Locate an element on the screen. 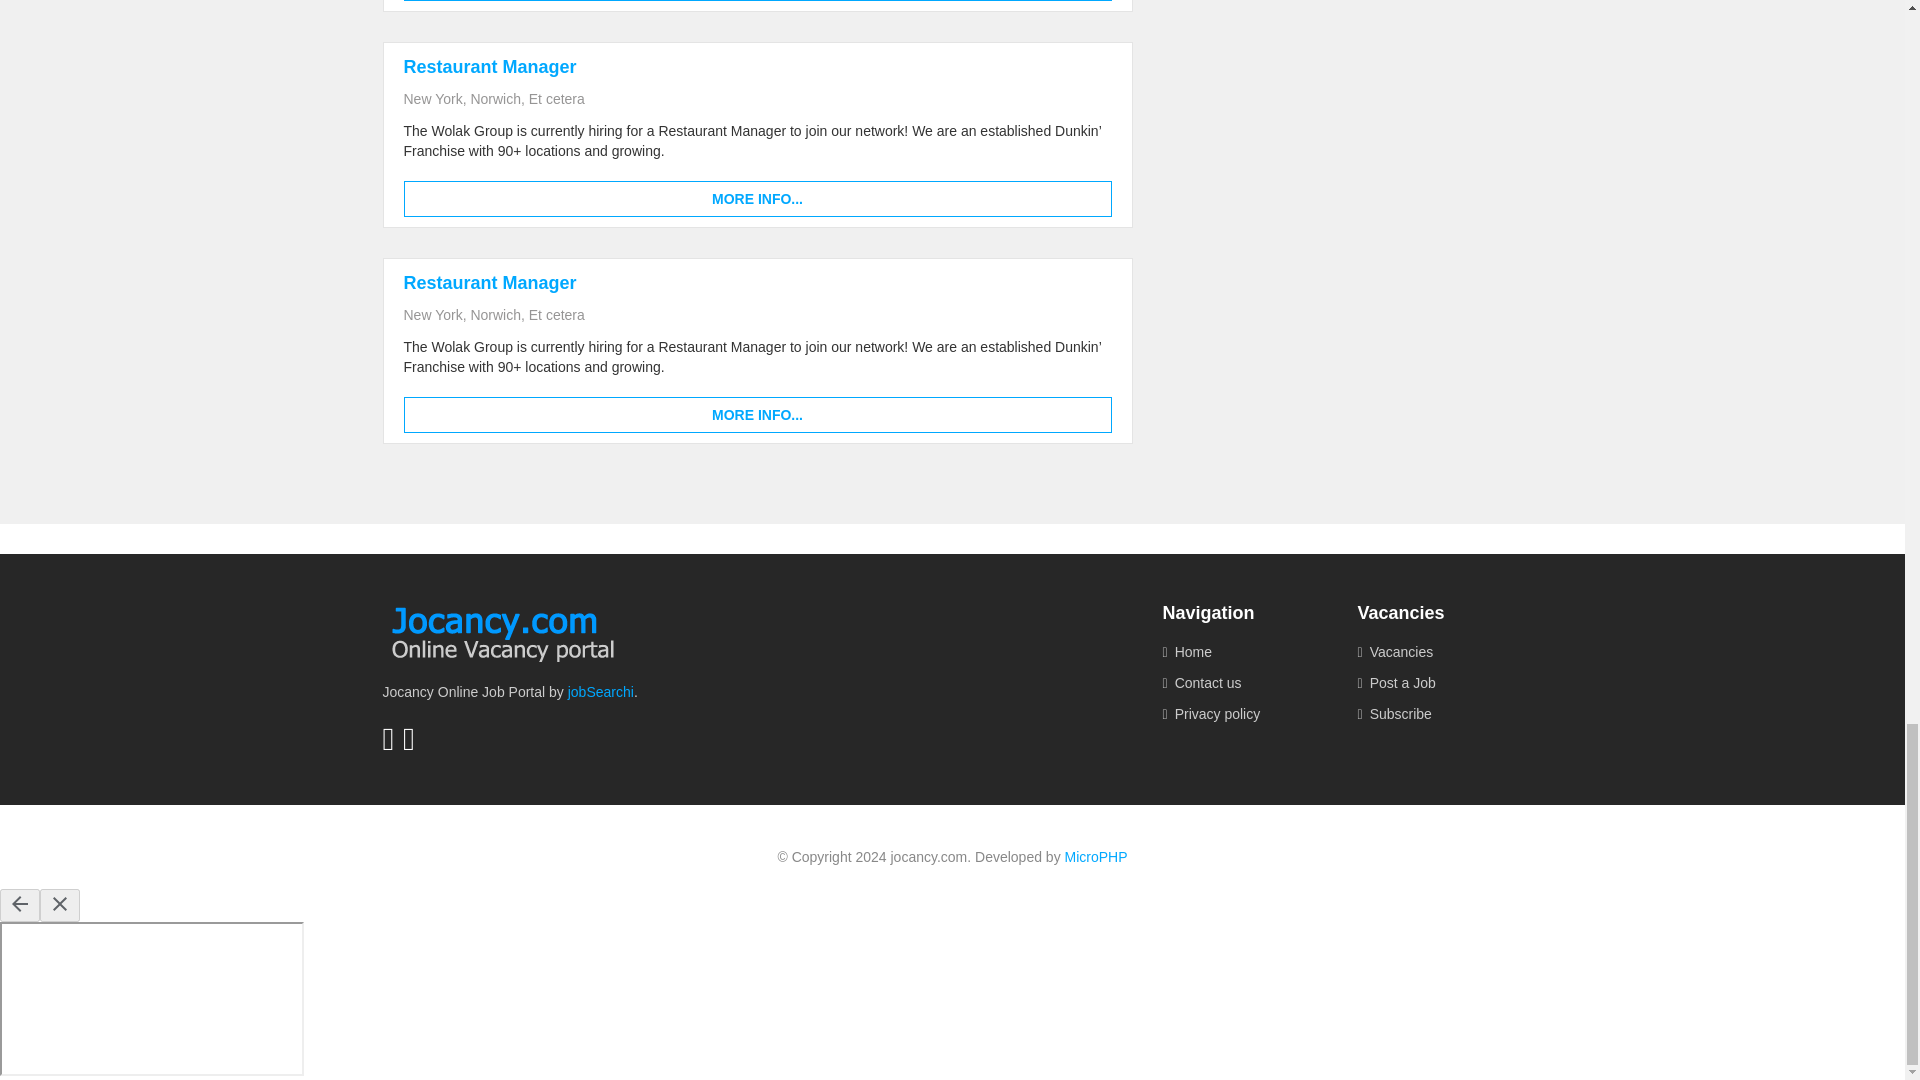 Image resolution: width=1920 pixels, height=1080 pixels. MORE INFO... is located at coordinates (757, 415).